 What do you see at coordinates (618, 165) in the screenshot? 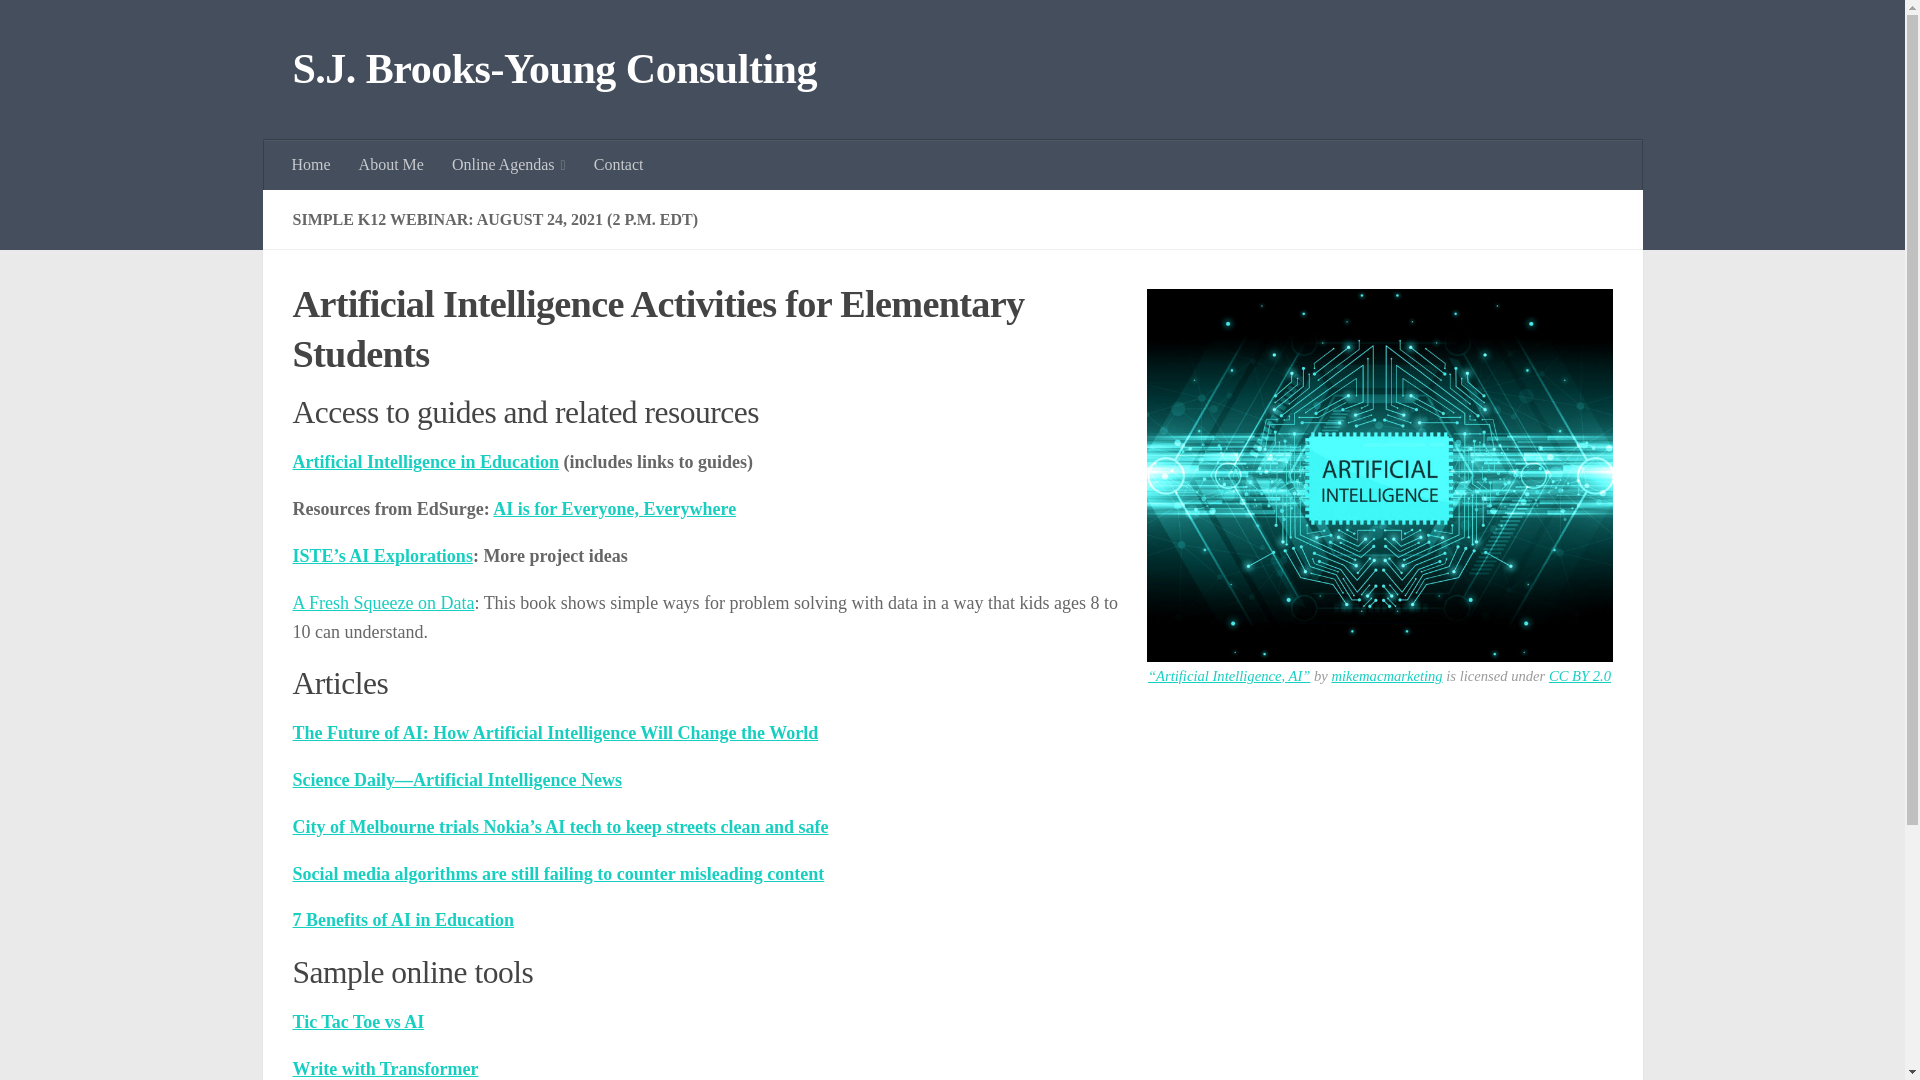
I see `Contact` at bounding box center [618, 165].